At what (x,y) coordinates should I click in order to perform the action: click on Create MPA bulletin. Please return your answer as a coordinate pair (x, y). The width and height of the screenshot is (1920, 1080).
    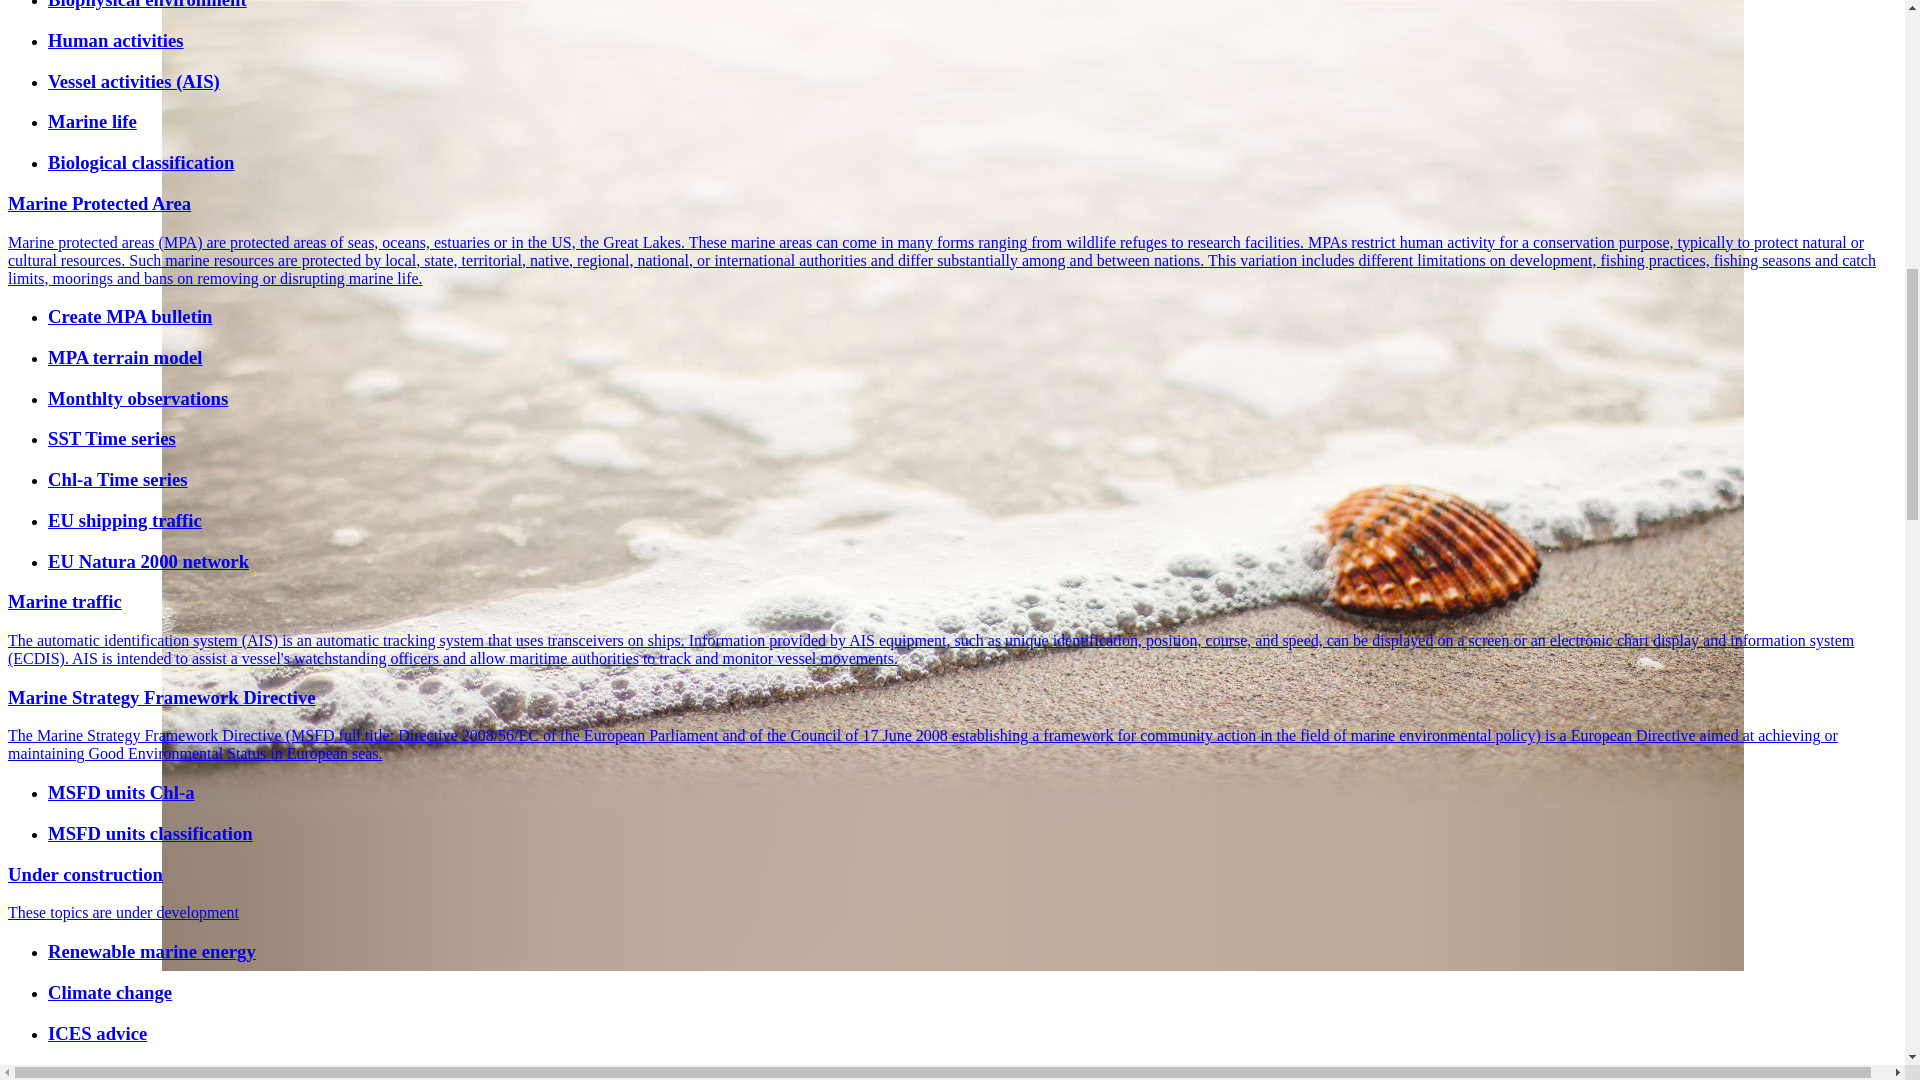
    Looking at the image, I should click on (972, 316).